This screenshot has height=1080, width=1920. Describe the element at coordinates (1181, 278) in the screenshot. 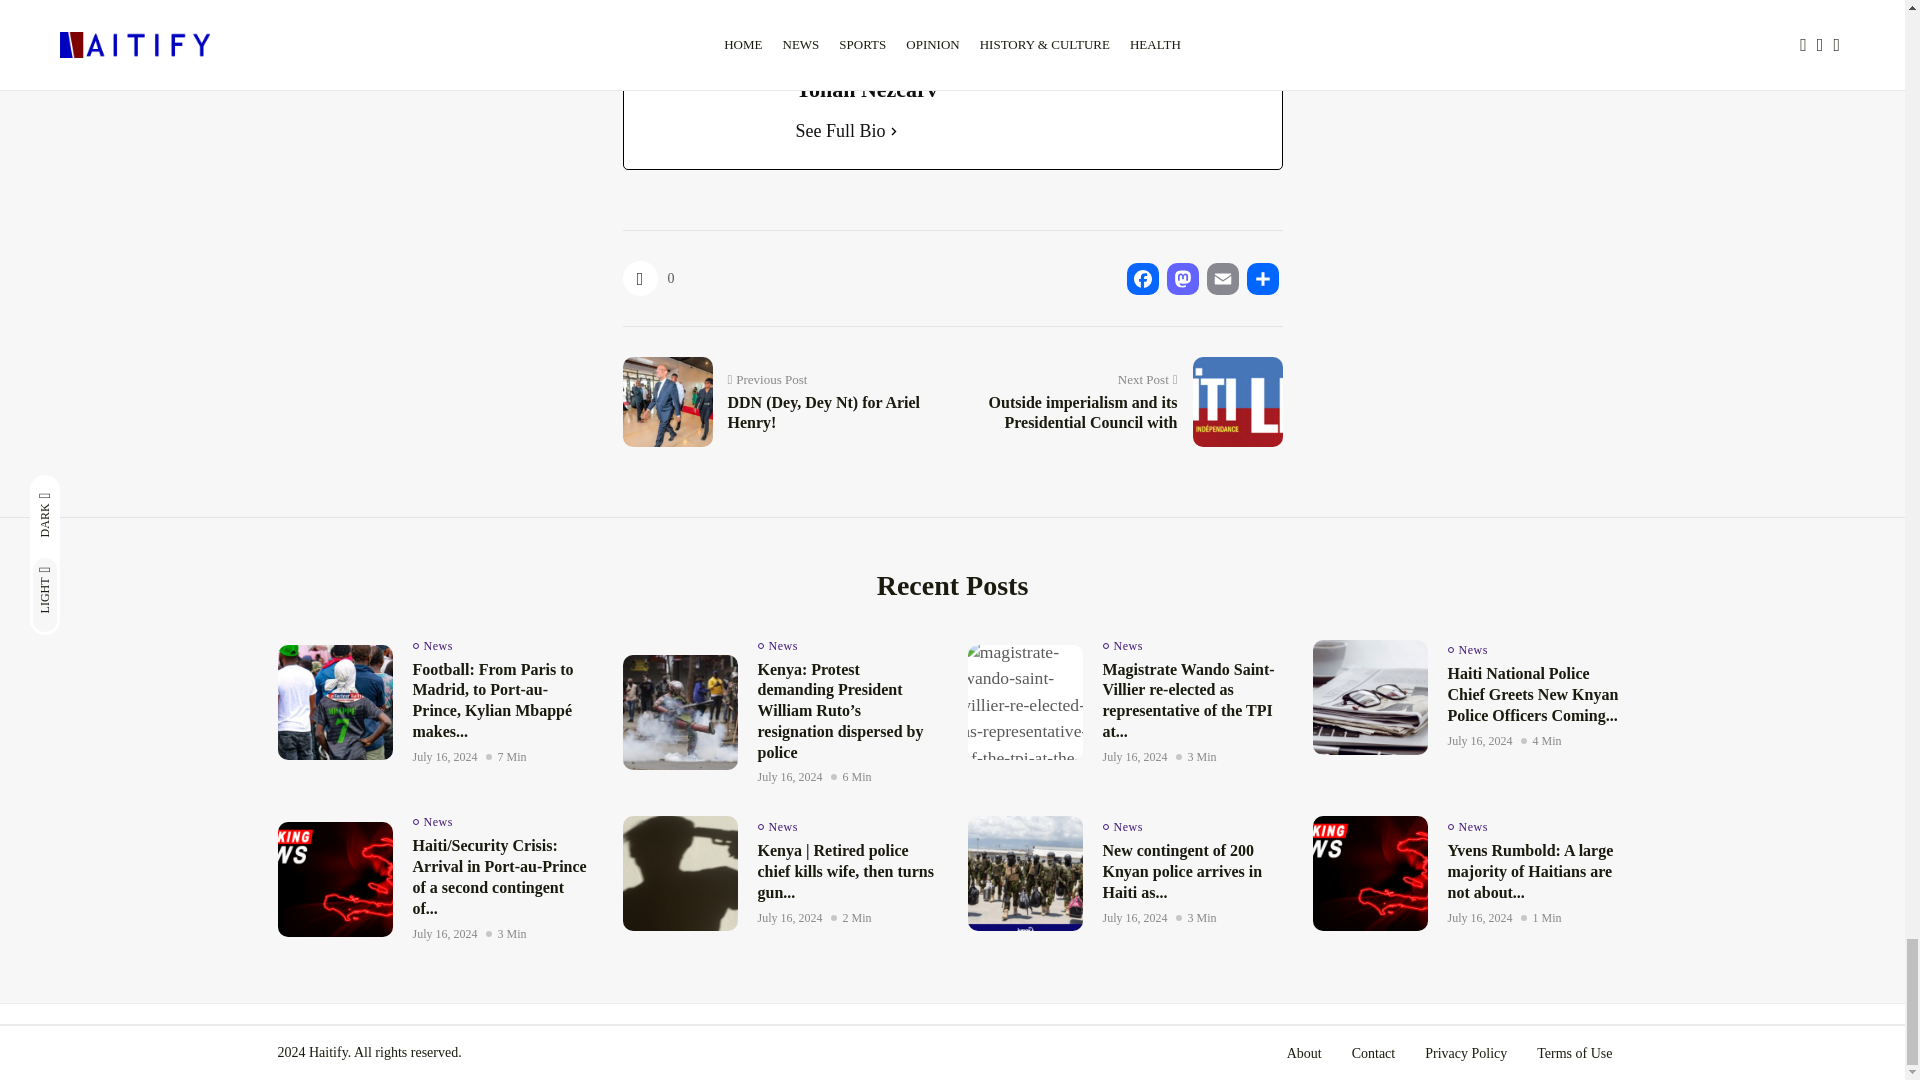

I see `Mastodon` at that location.